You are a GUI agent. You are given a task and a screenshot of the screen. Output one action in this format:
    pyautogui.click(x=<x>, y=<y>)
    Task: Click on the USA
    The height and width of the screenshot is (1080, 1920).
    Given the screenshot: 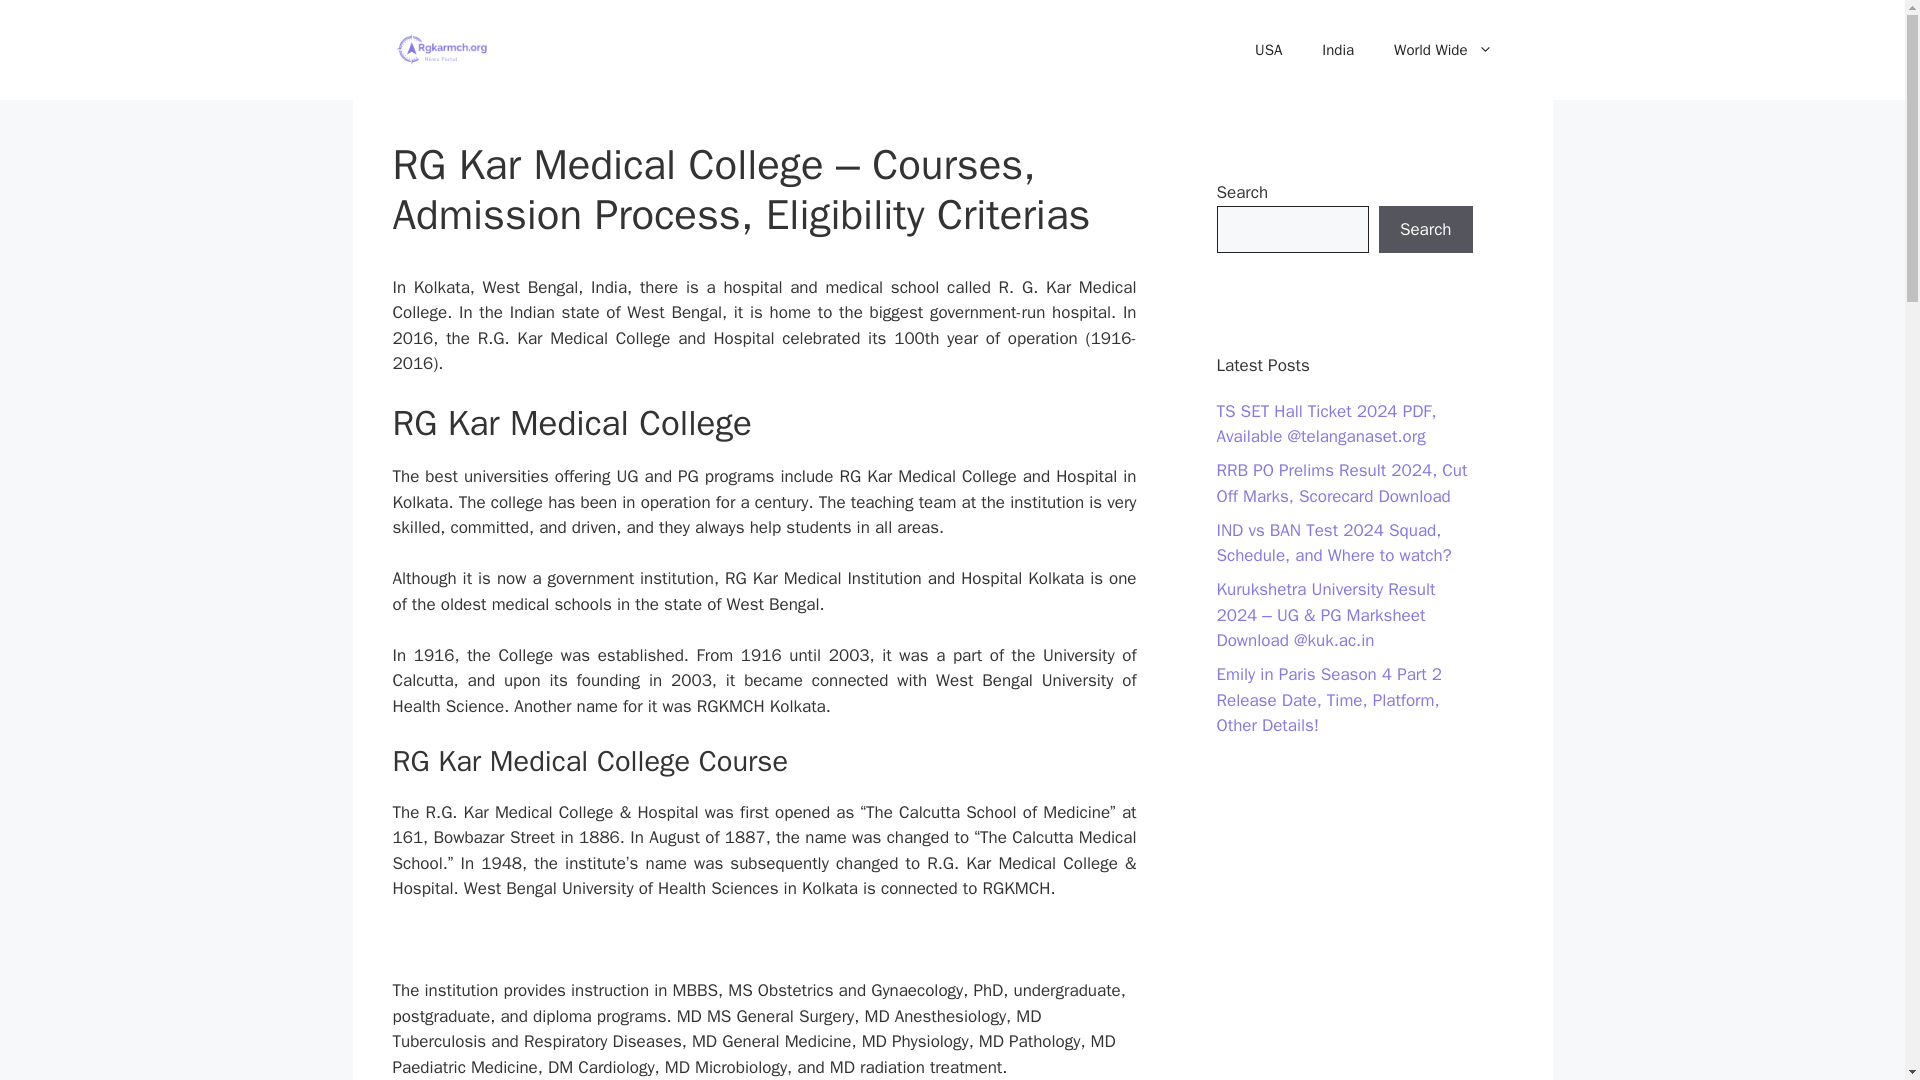 What is the action you would take?
    pyautogui.click(x=1268, y=50)
    